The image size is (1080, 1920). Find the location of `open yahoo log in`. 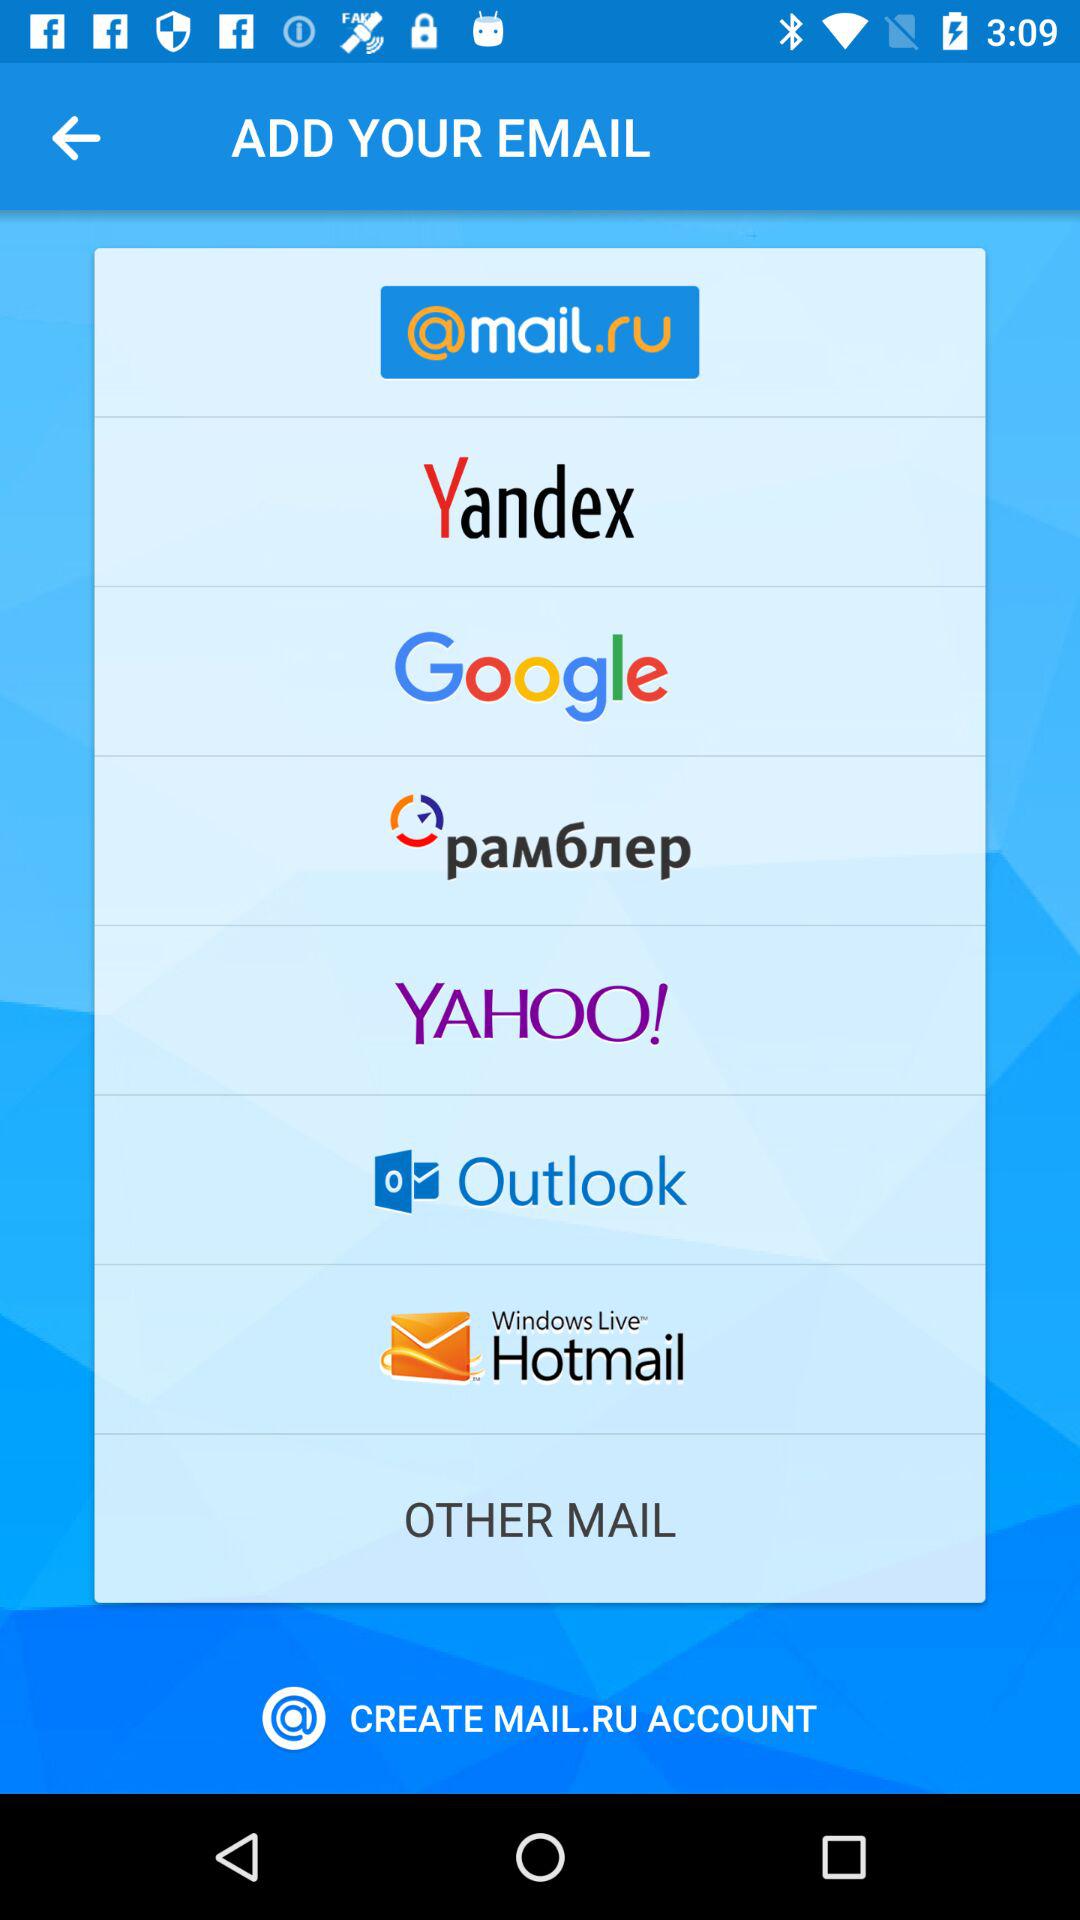

open yahoo log in is located at coordinates (540, 1010).